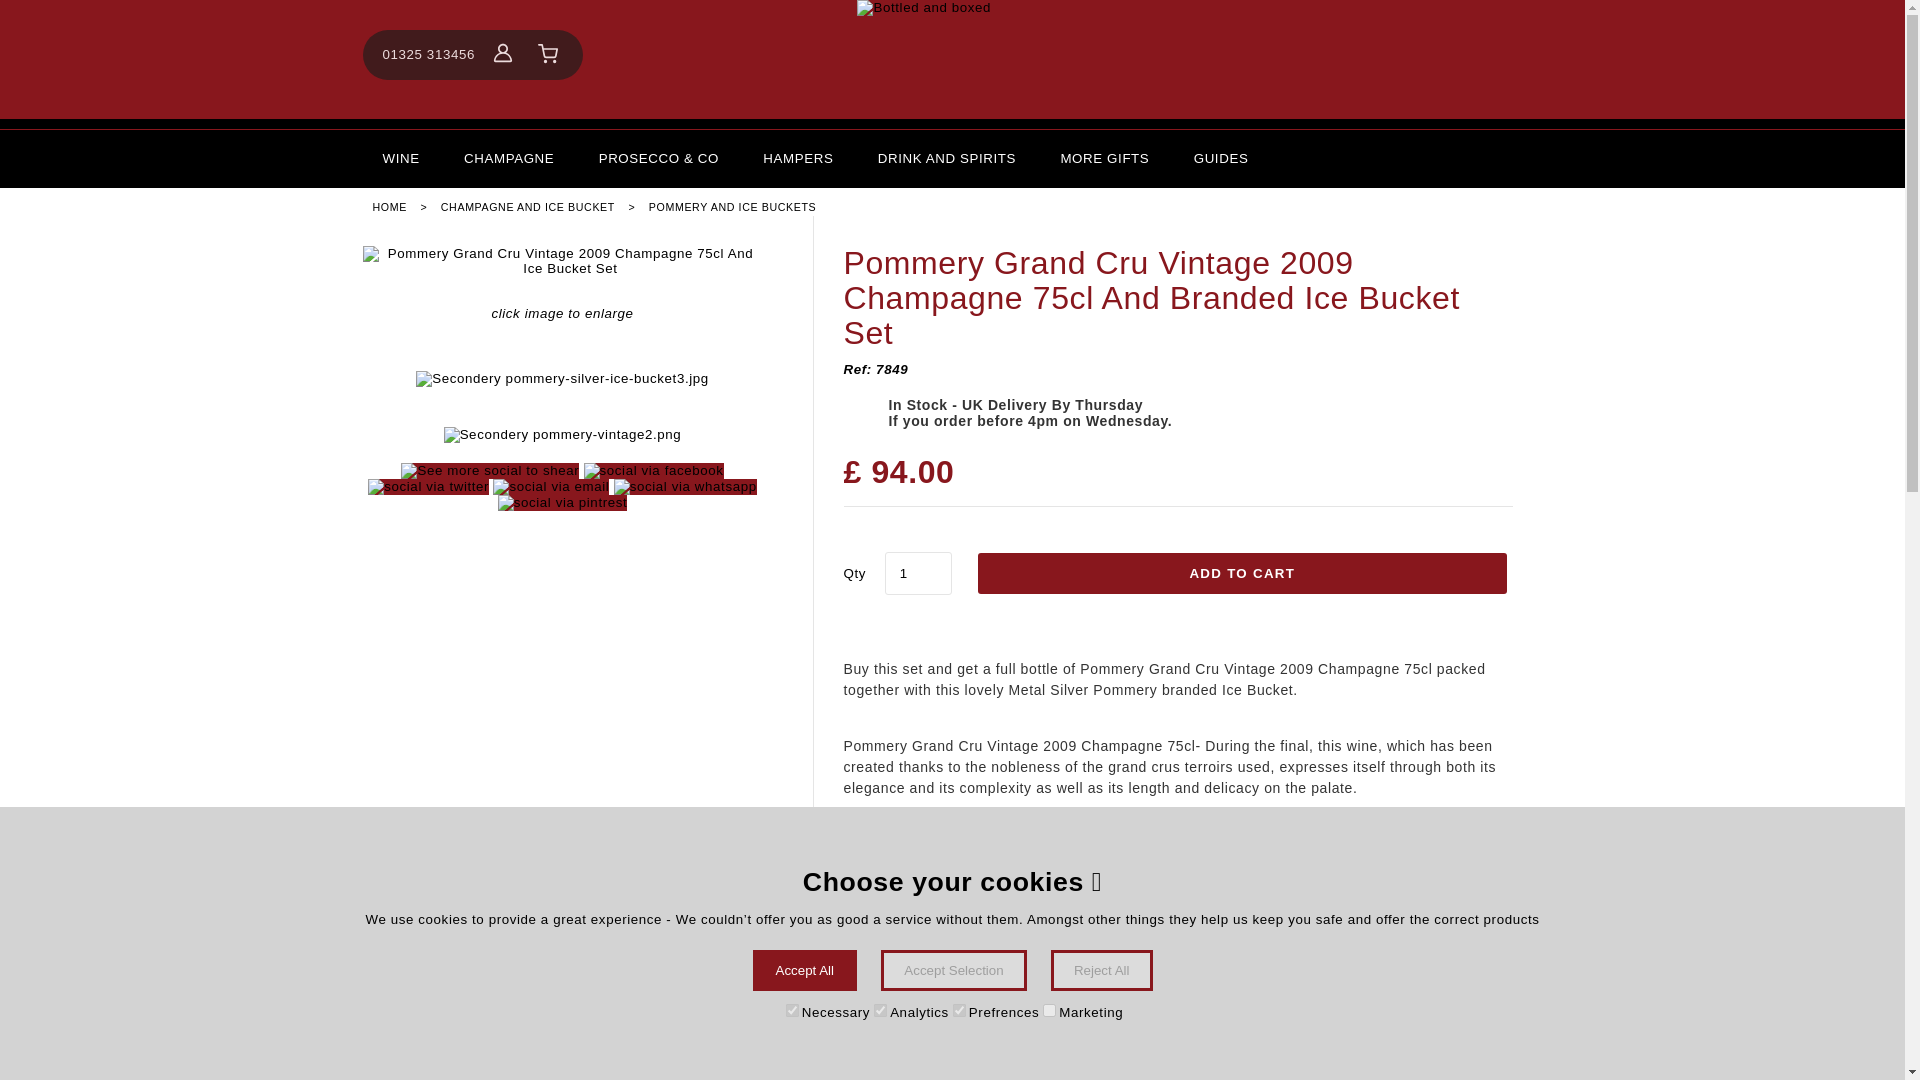  What do you see at coordinates (880, 1010) in the screenshot?
I see `Analytics` at bounding box center [880, 1010].